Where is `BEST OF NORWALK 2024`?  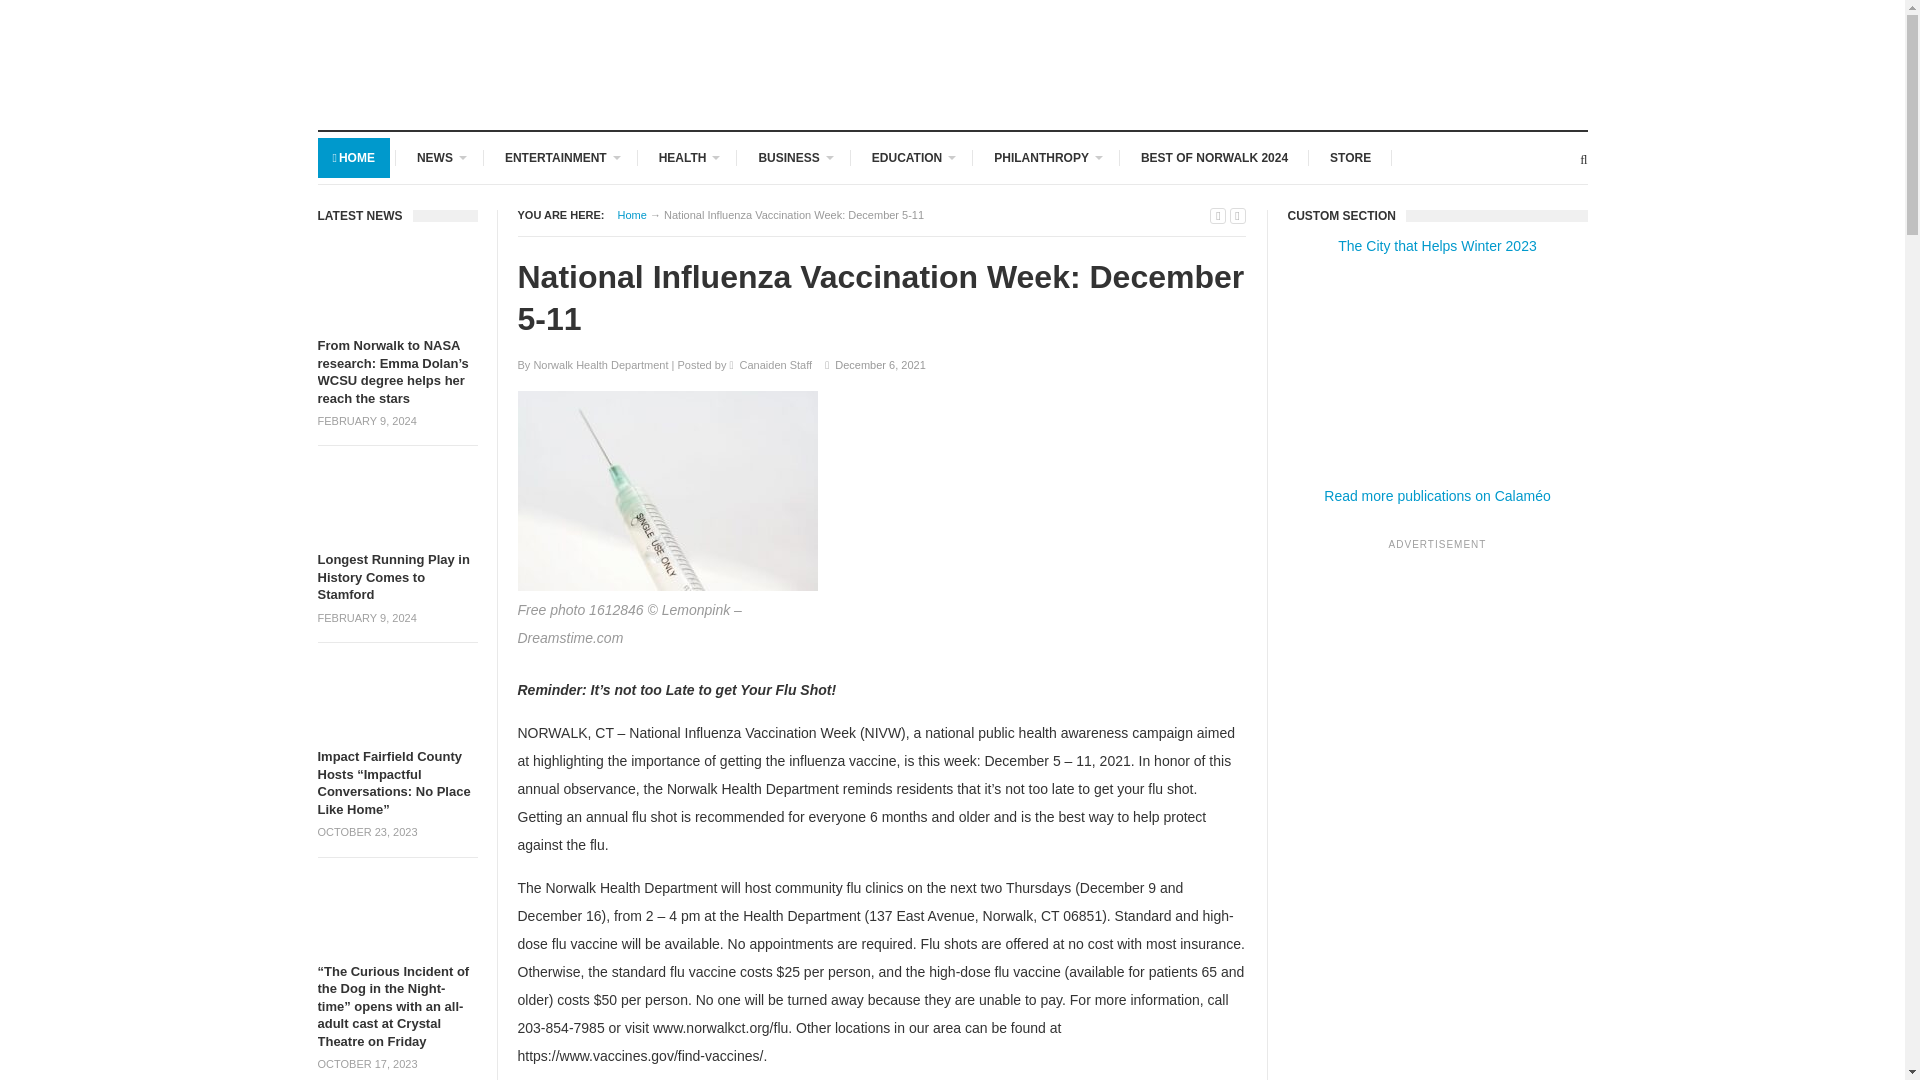 BEST OF NORWALK 2024 is located at coordinates (1214, 158).